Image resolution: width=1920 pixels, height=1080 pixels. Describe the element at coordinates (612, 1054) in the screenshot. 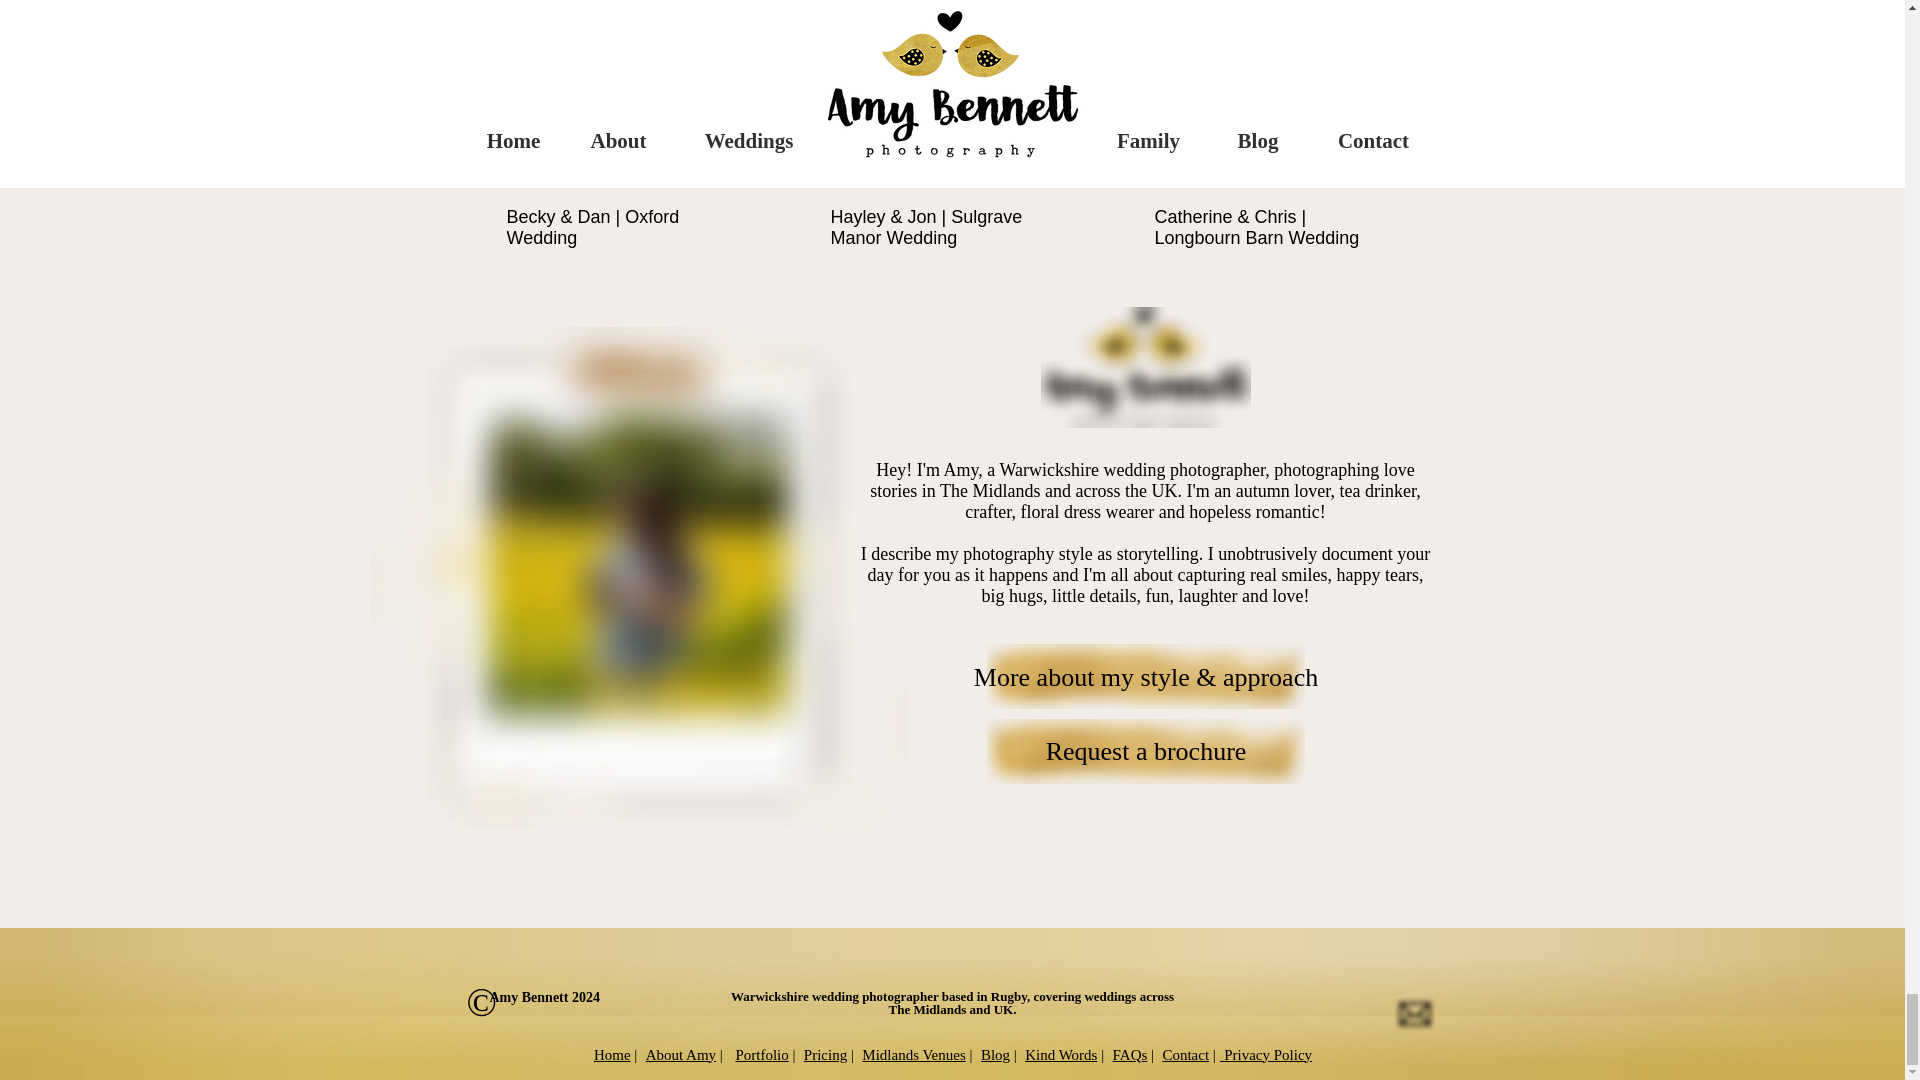

I see `Home` at that location.